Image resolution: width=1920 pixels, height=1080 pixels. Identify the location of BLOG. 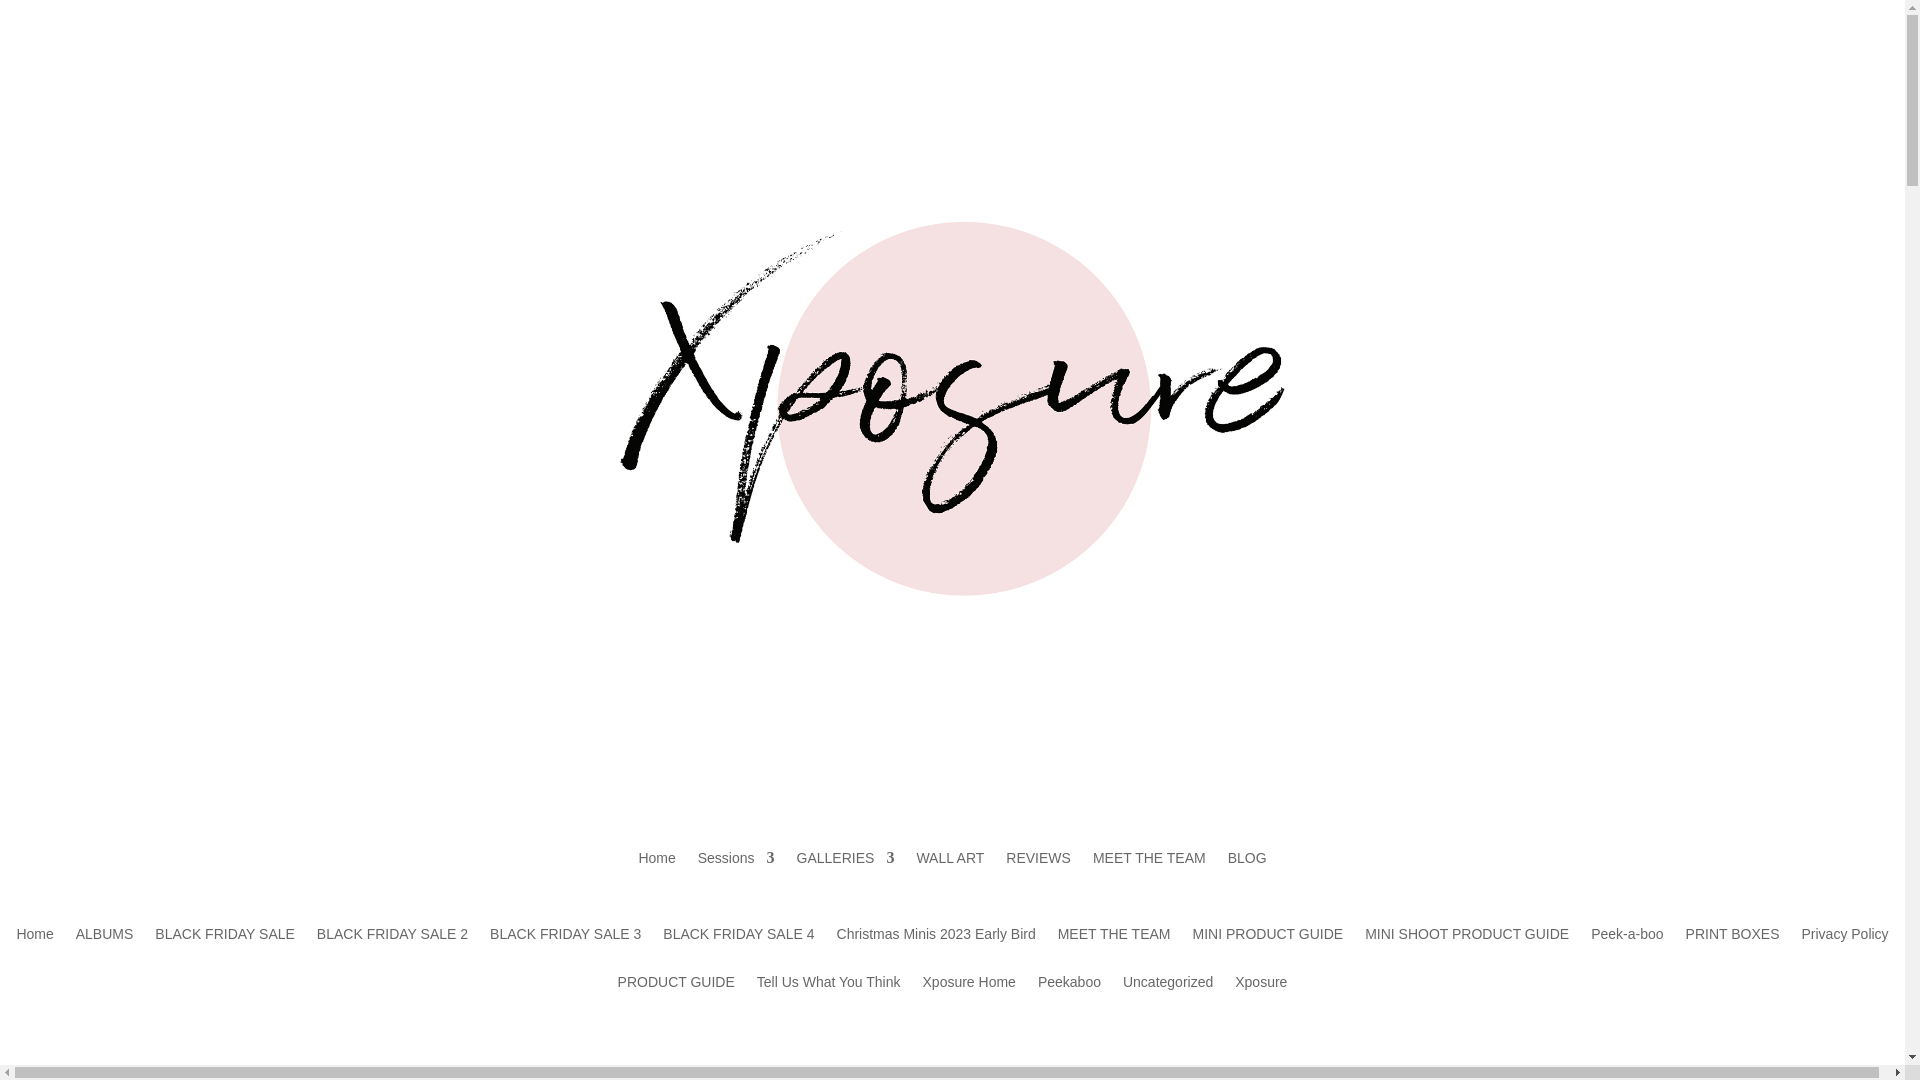
(1248, 872).